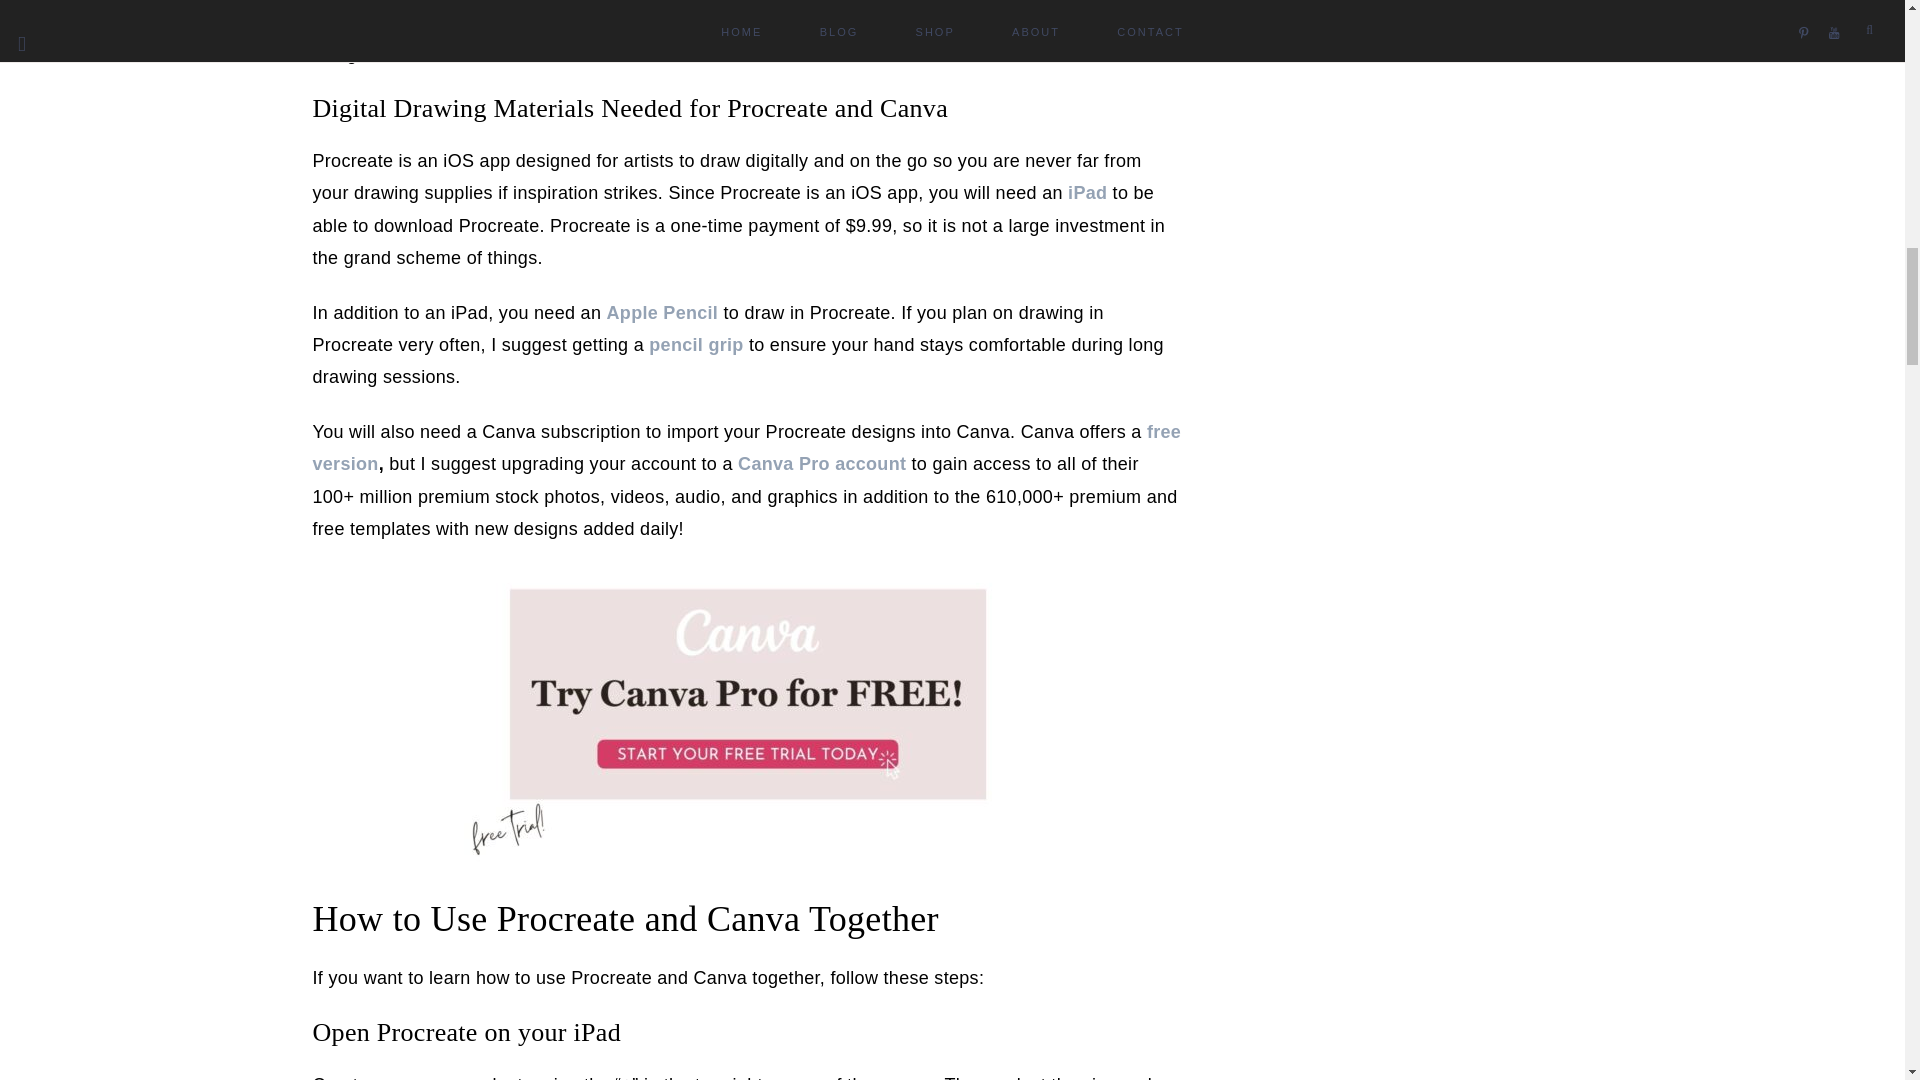  Describe the element at coordinates (662, 312) in the screenshot. I see `Apple Pencil` at that location.